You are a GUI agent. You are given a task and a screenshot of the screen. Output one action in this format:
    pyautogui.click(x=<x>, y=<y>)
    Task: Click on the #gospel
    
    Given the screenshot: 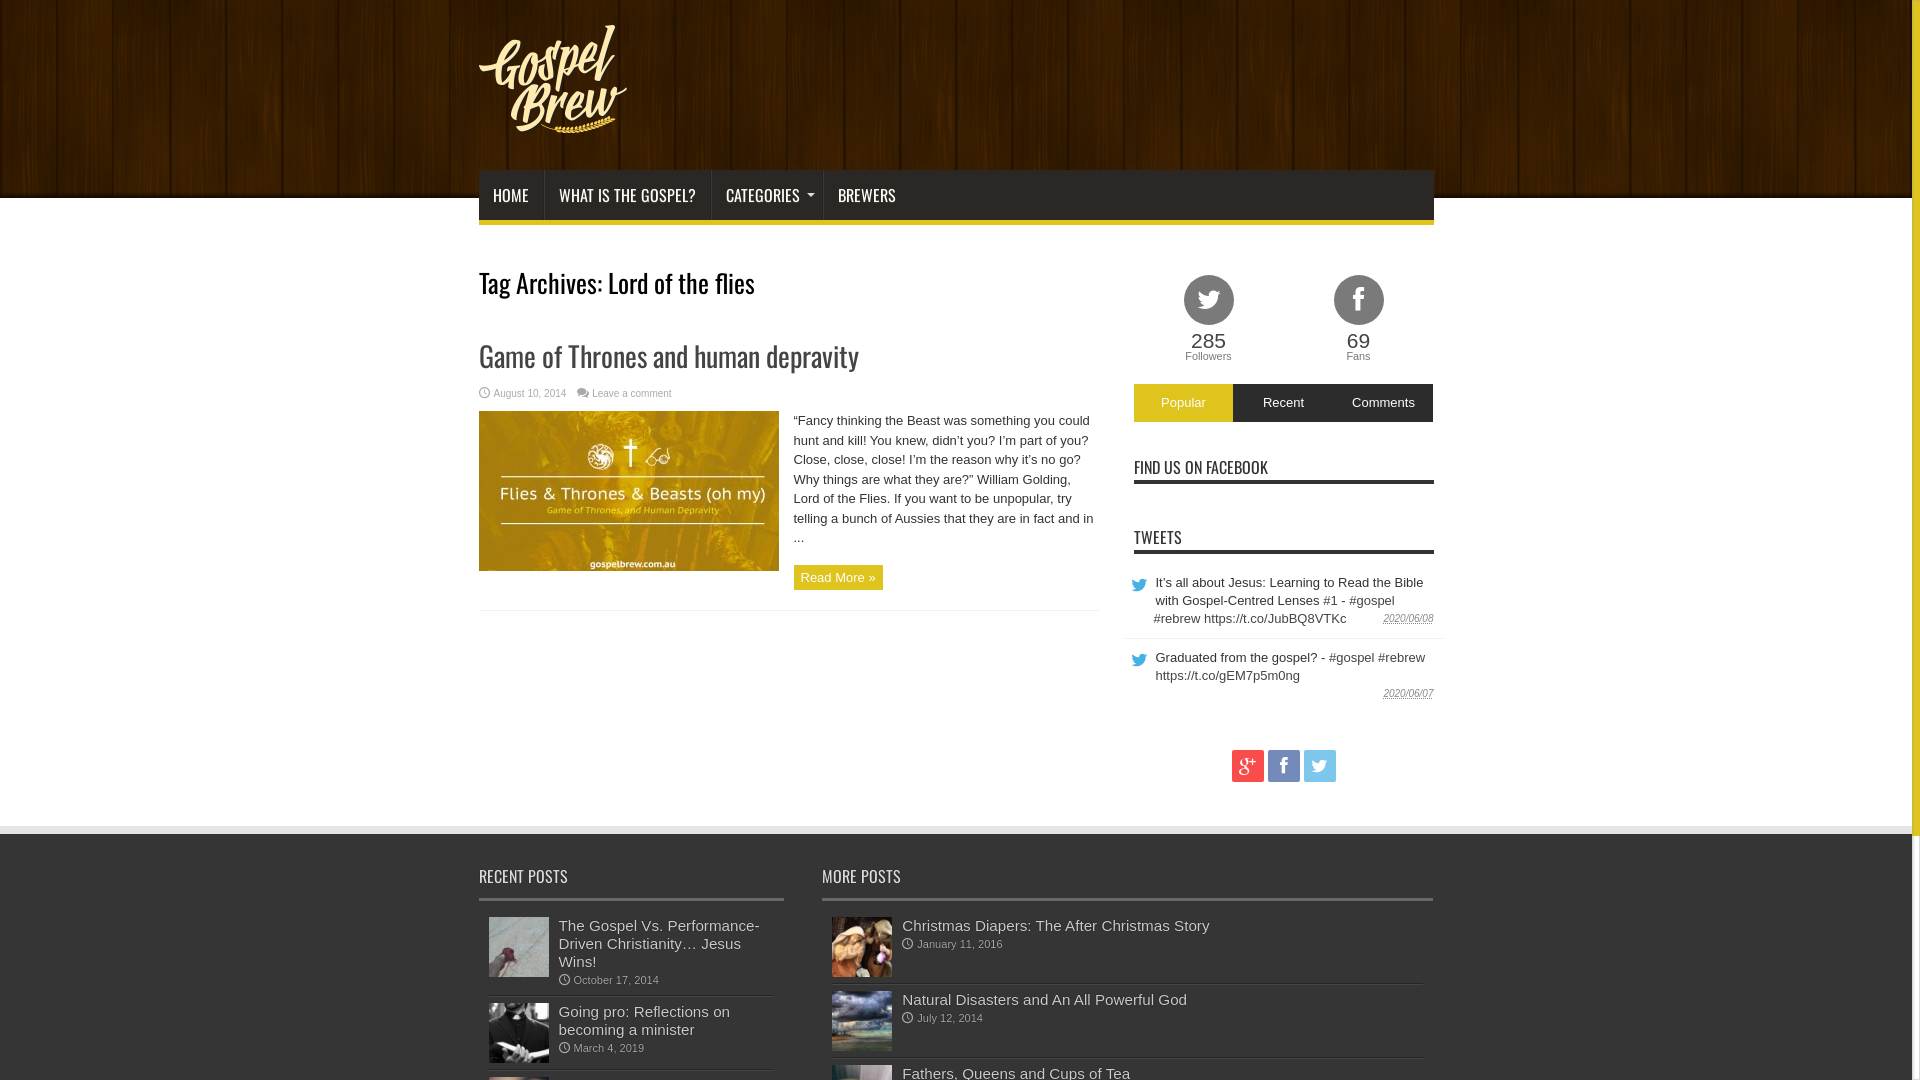 What is the action you would take?
    pyautogui.click(x=1352, y=658)
    